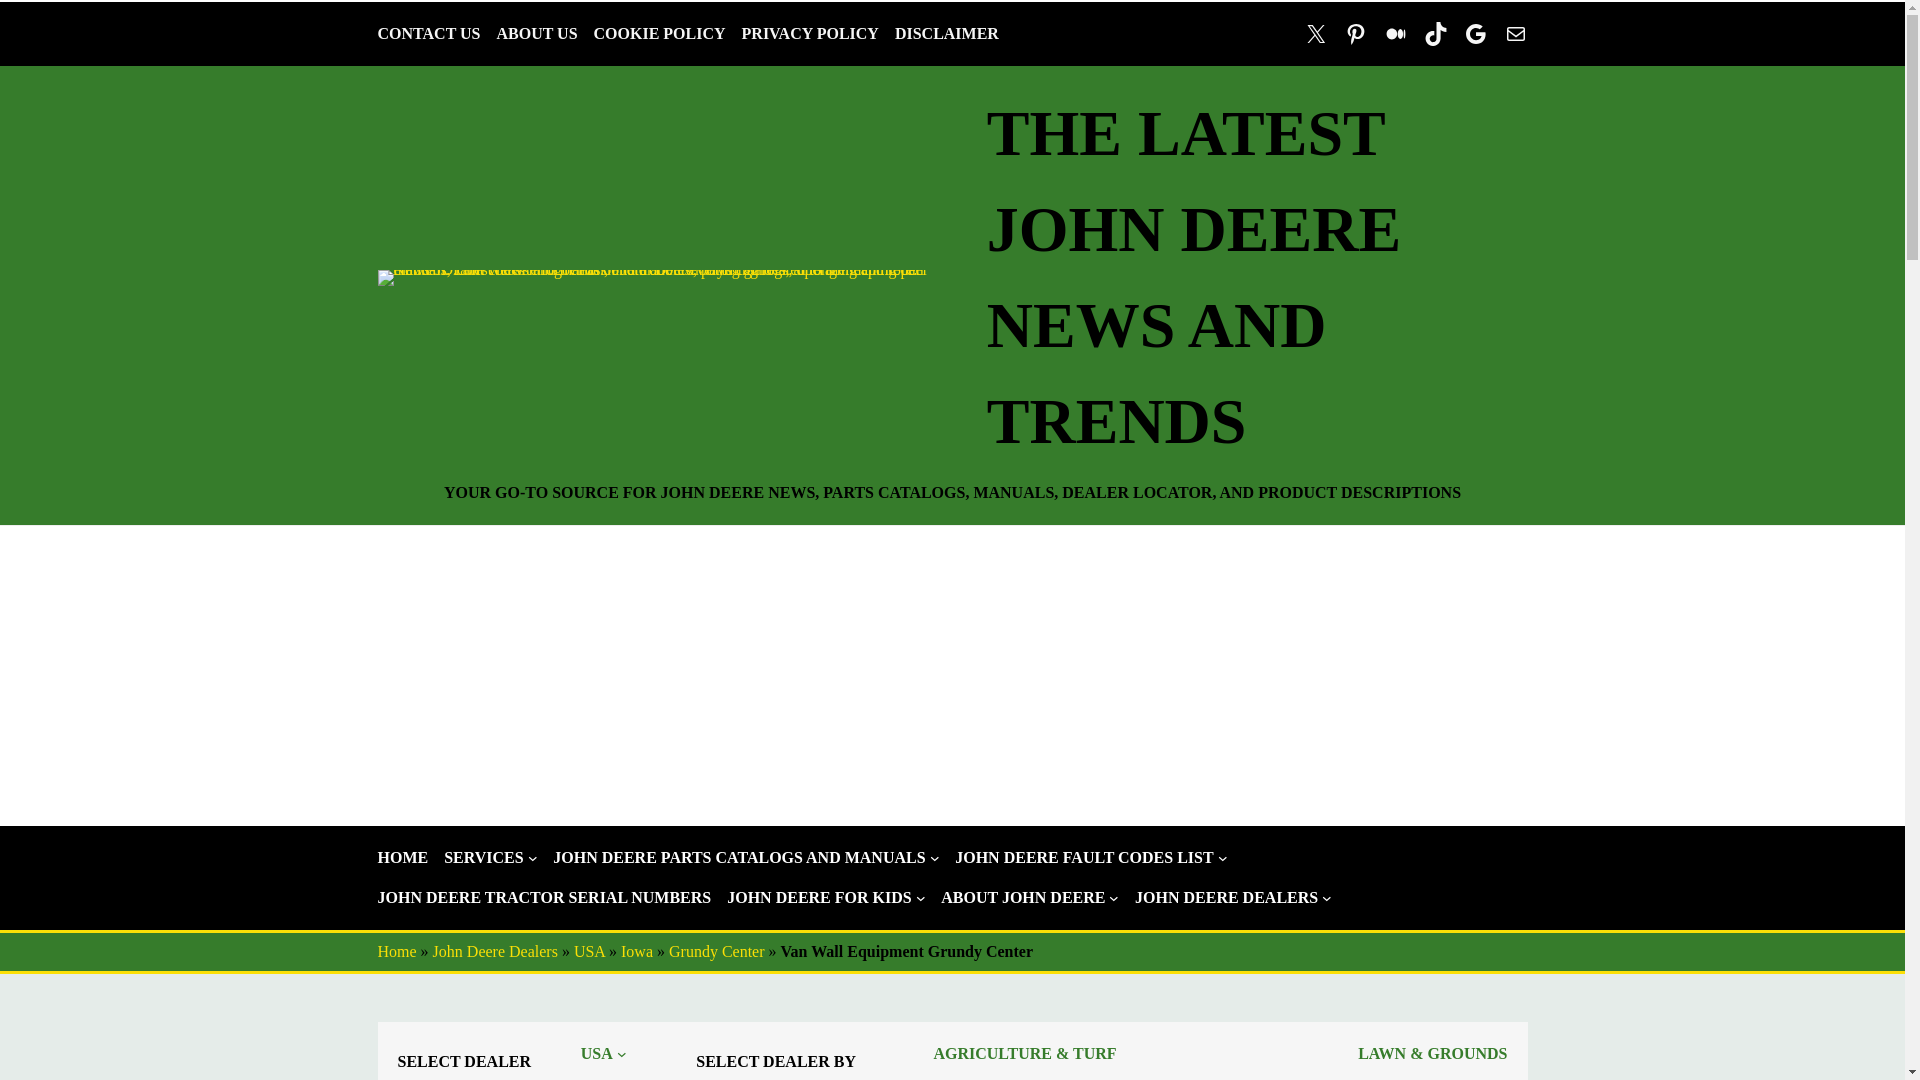 This screenshot has width=1920, height=1080. Describe the element at coordinates (1194, 277) in the screenshot. I see `THE LATEST JOHN DEERE NEWS AND TRENDS` at that location.